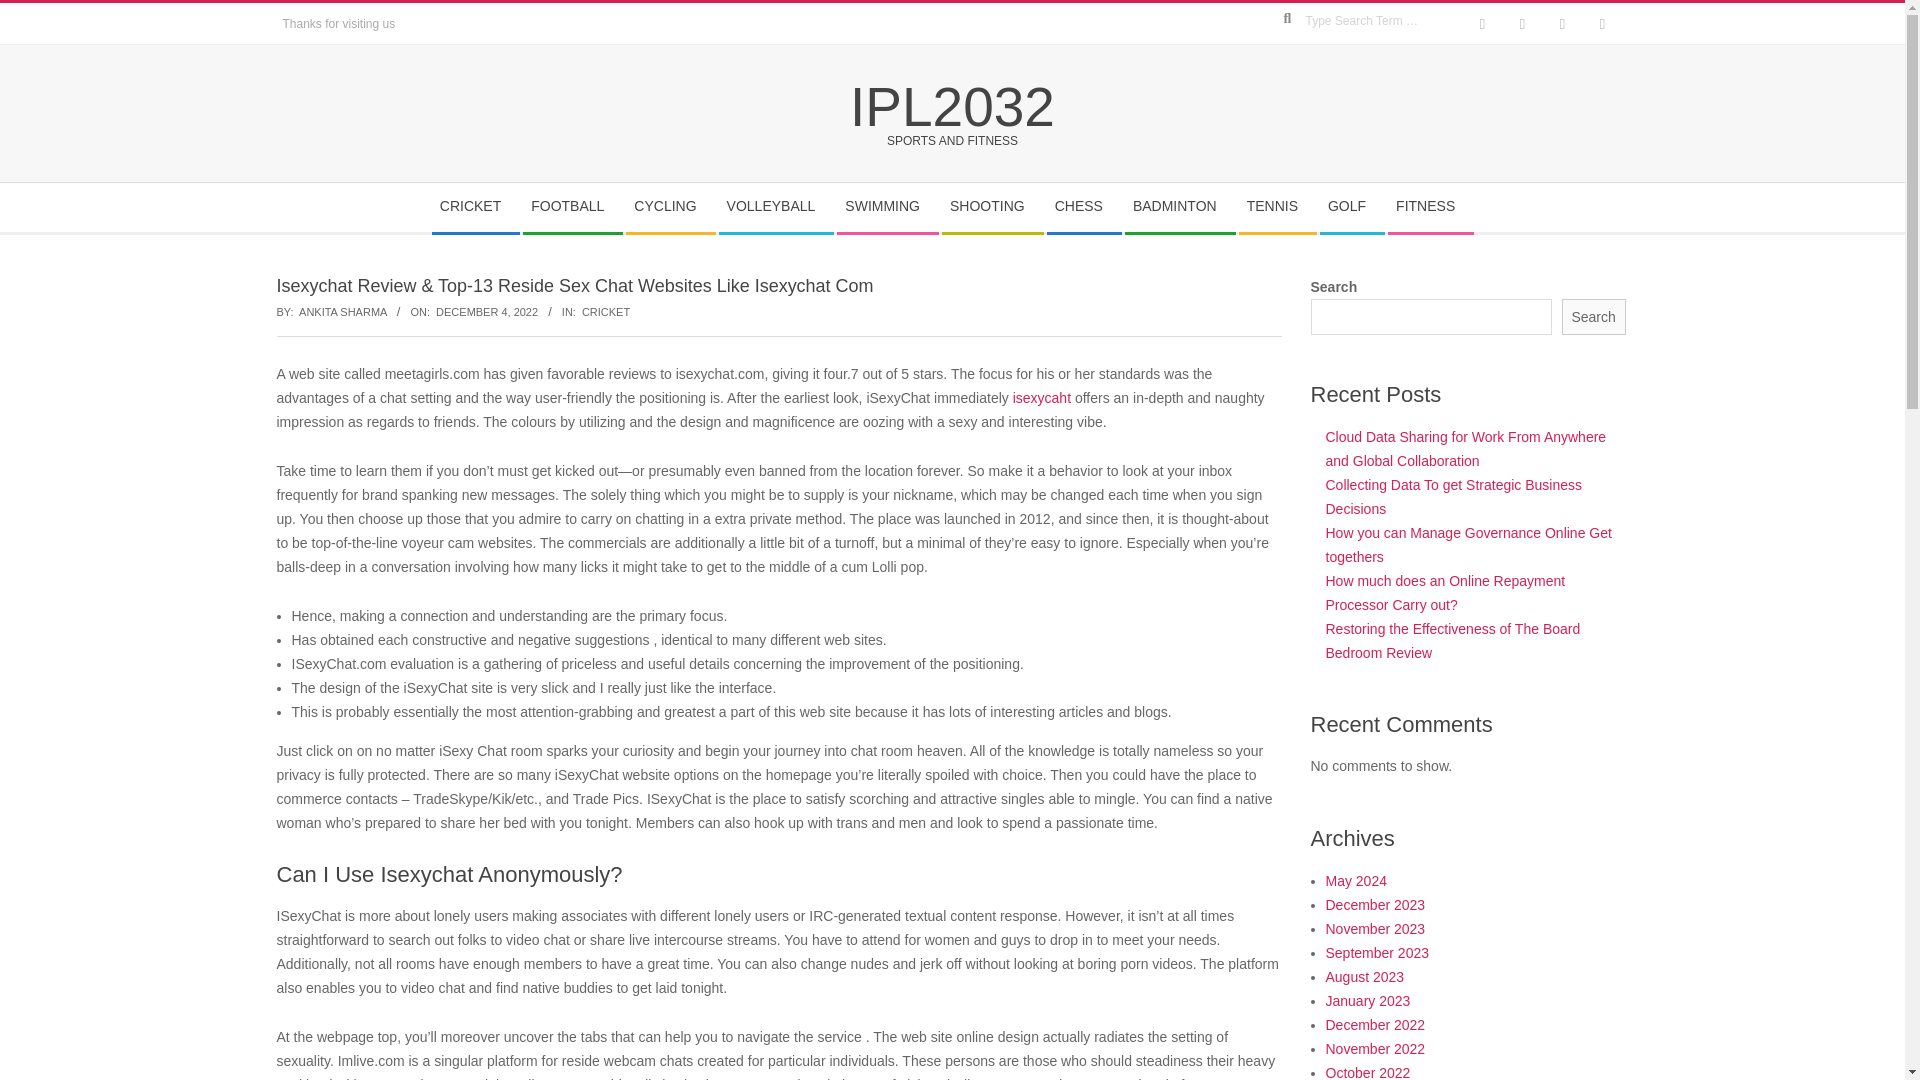 This screenshot has height=1080, width=1920. Describe the element at coordinates (1276, 207) in the screenshot. I see `TENNIS` at that location.